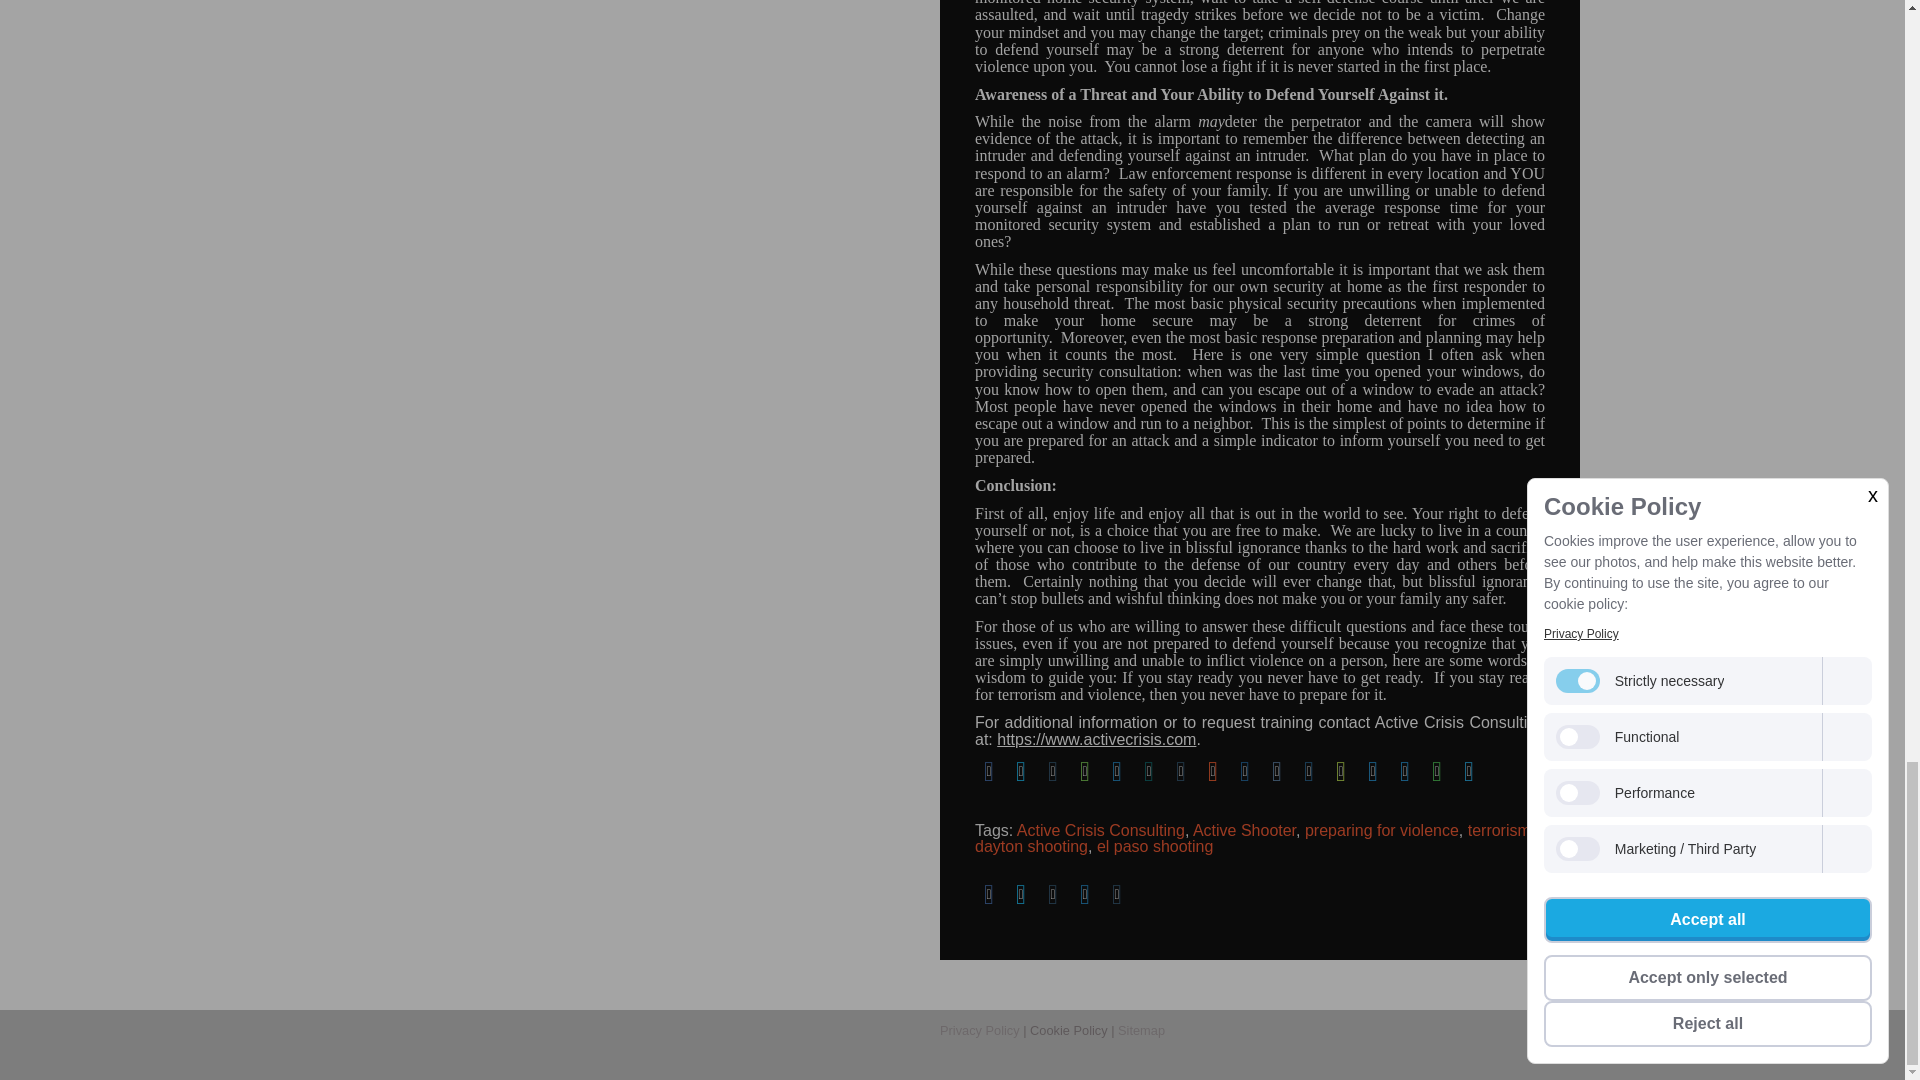 This screenshot has width=1920, height=1080. Describe the element at coordinates (1052, 895) in the screenshot. I see `Email` at that location.